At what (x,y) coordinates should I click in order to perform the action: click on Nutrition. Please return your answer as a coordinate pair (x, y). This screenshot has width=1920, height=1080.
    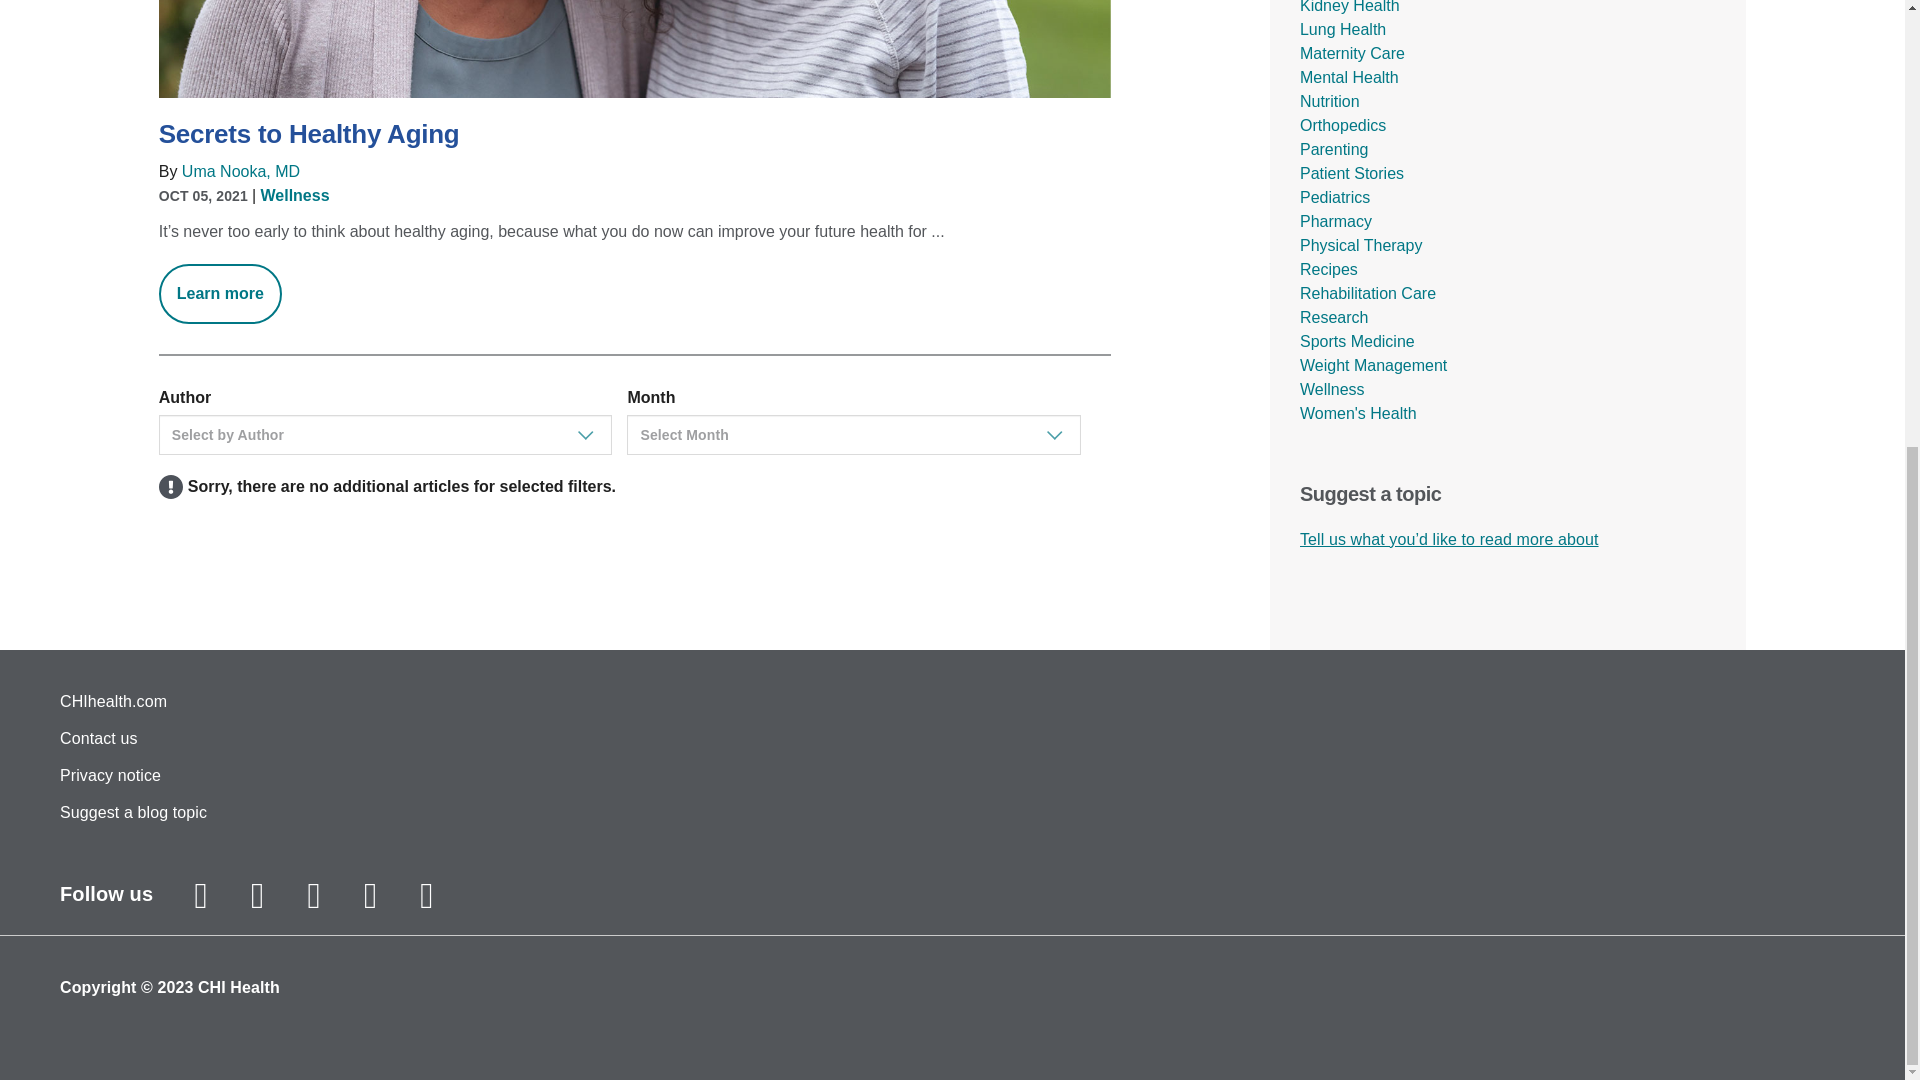
    Looking at the image, I should click on (1329, 101).